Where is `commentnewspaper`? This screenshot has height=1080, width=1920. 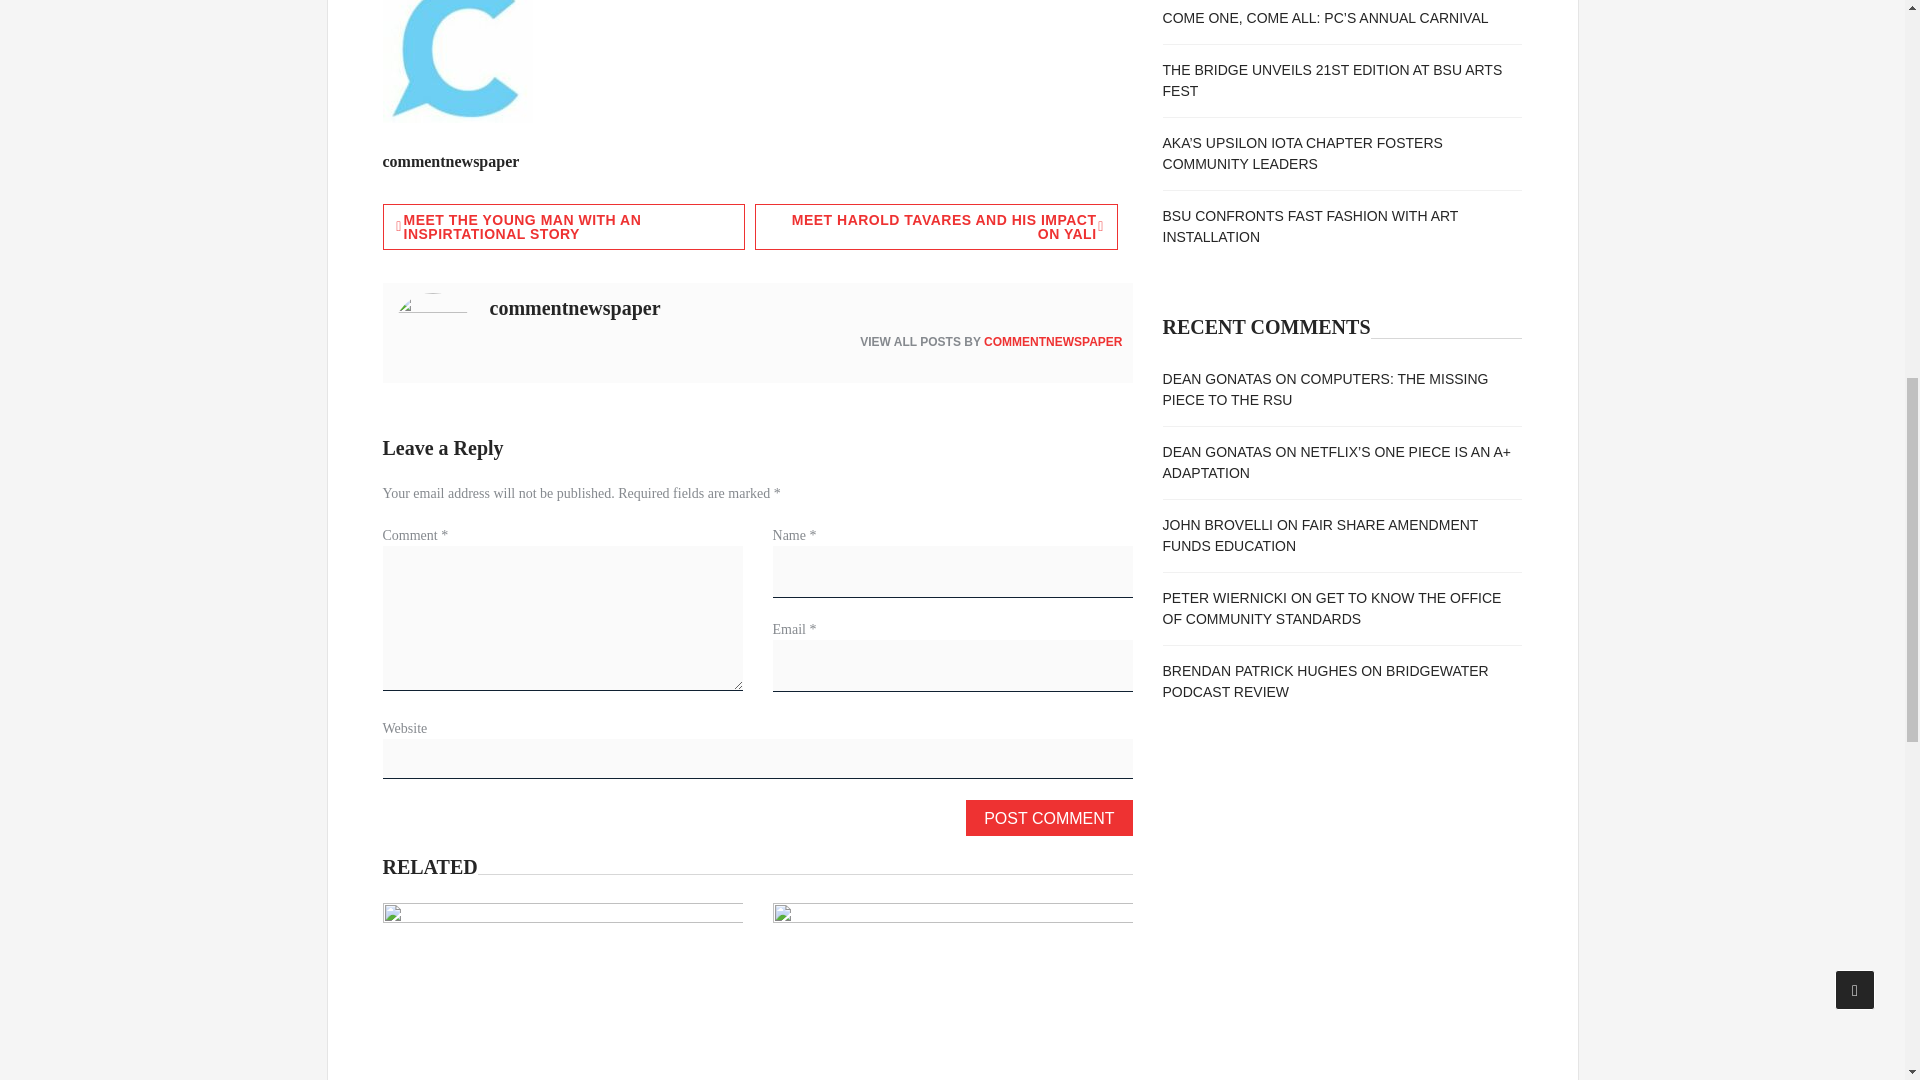 commentnewspaper is located at coordinates (450, 161).